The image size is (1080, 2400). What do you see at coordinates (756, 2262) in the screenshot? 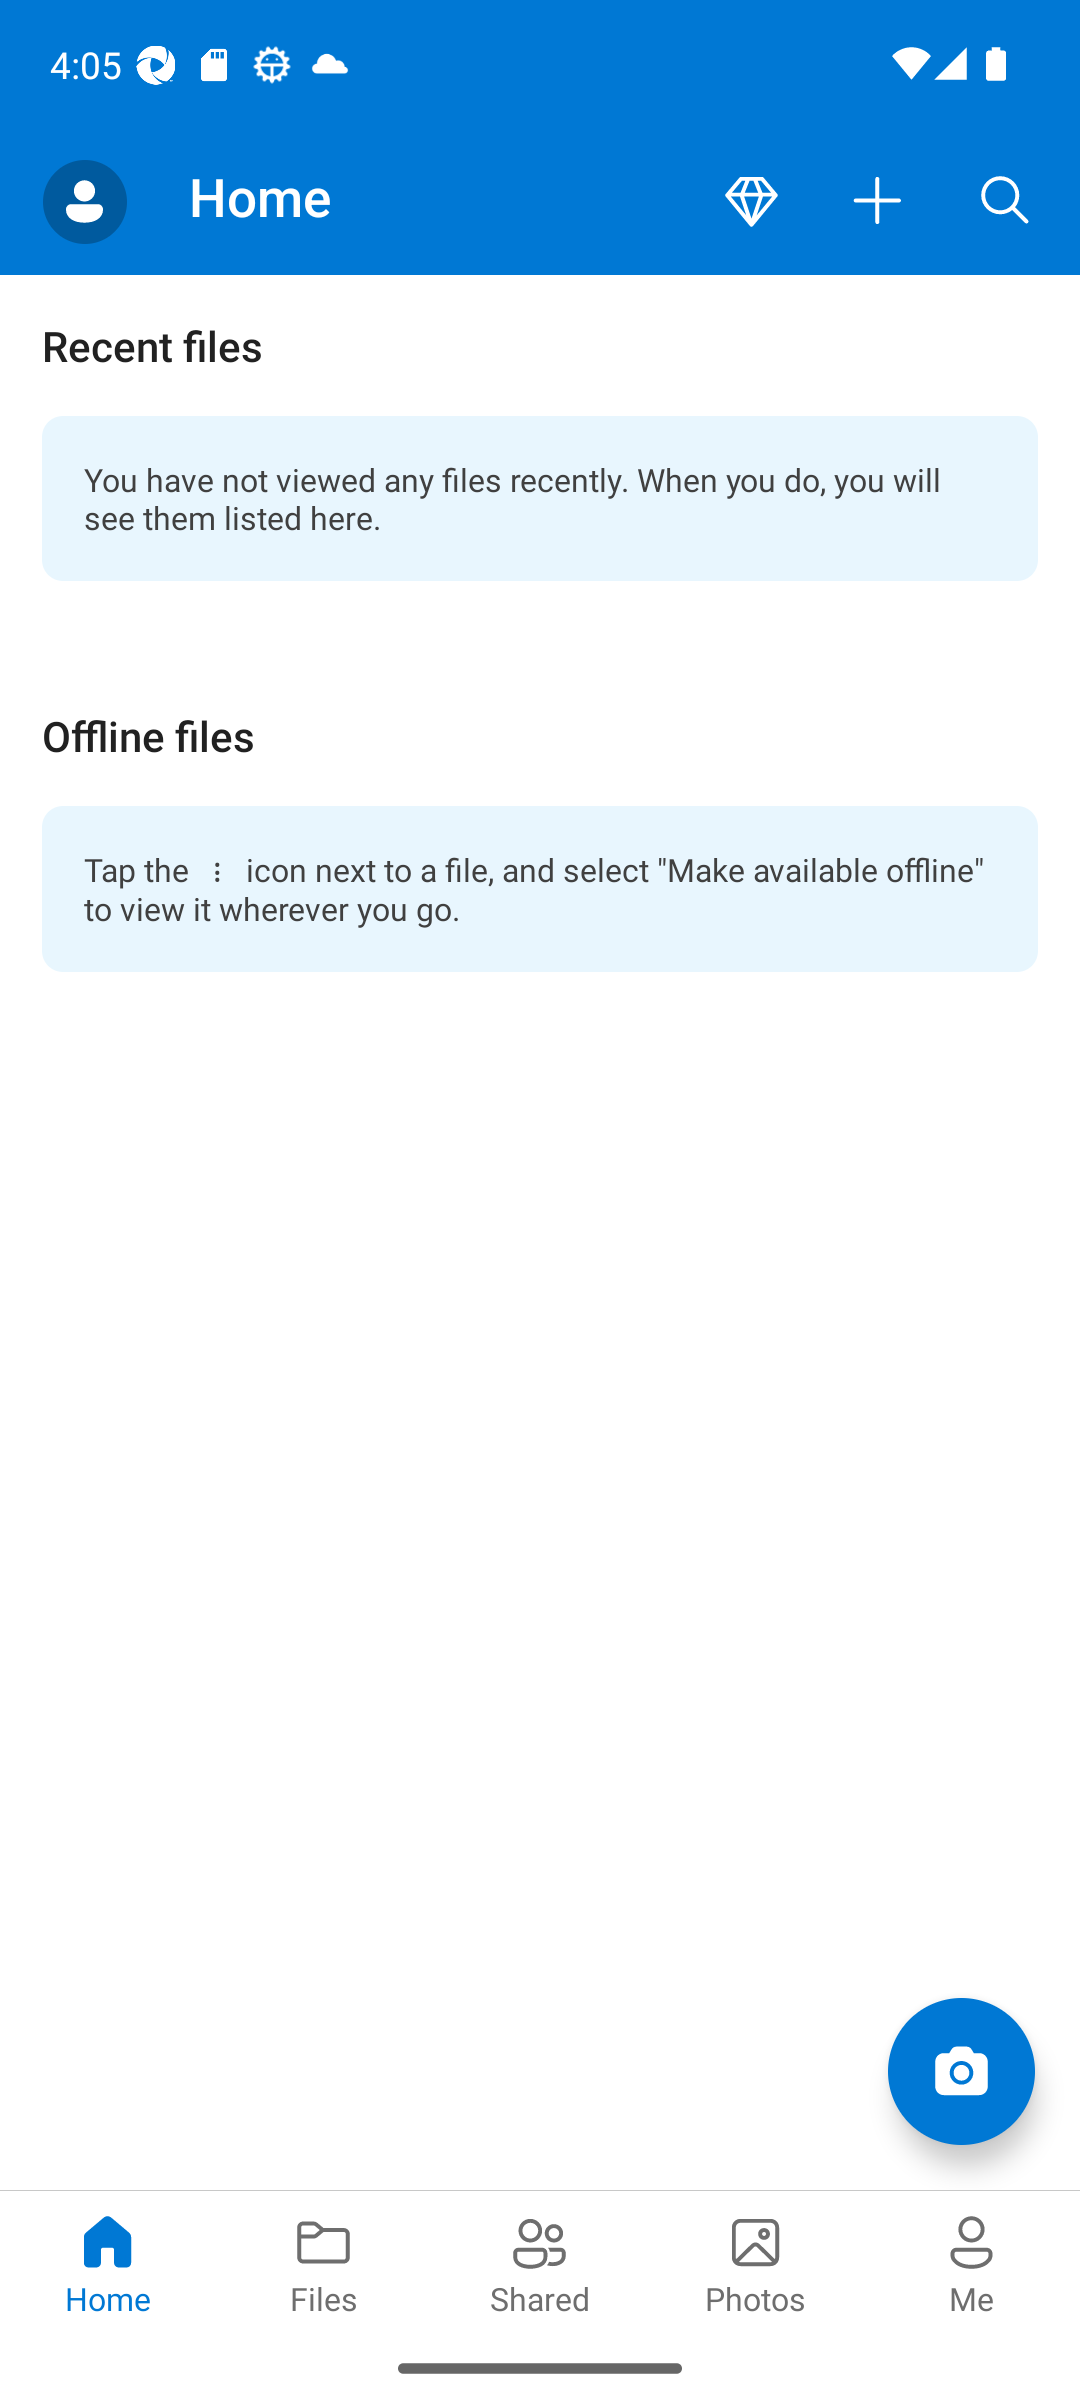
I see `Photos pivot Photos` at bounding box center [756, 2262].